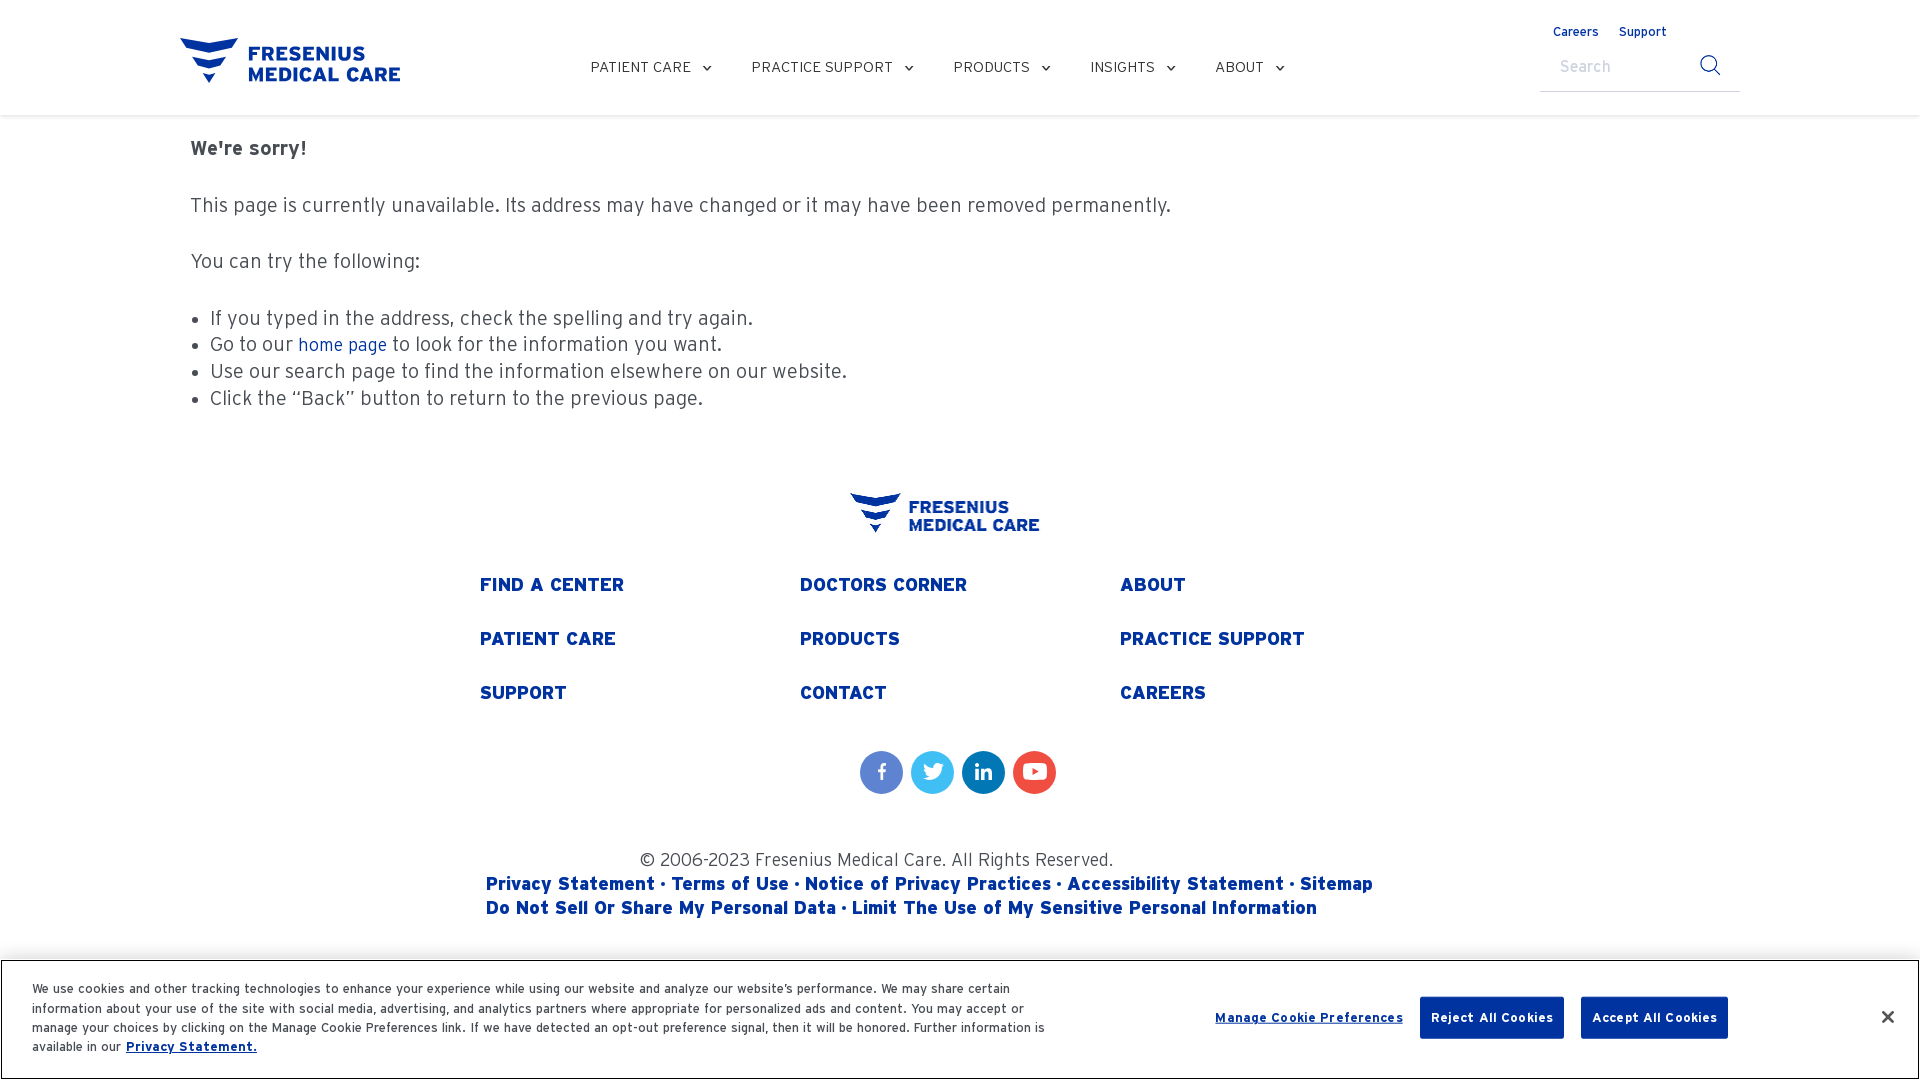 Image resolution: width=1920 pixels, height=1080 pixels. Describe the element at coordinates (730, 884) in the screenshot. I see `Terms of Use` at that location.